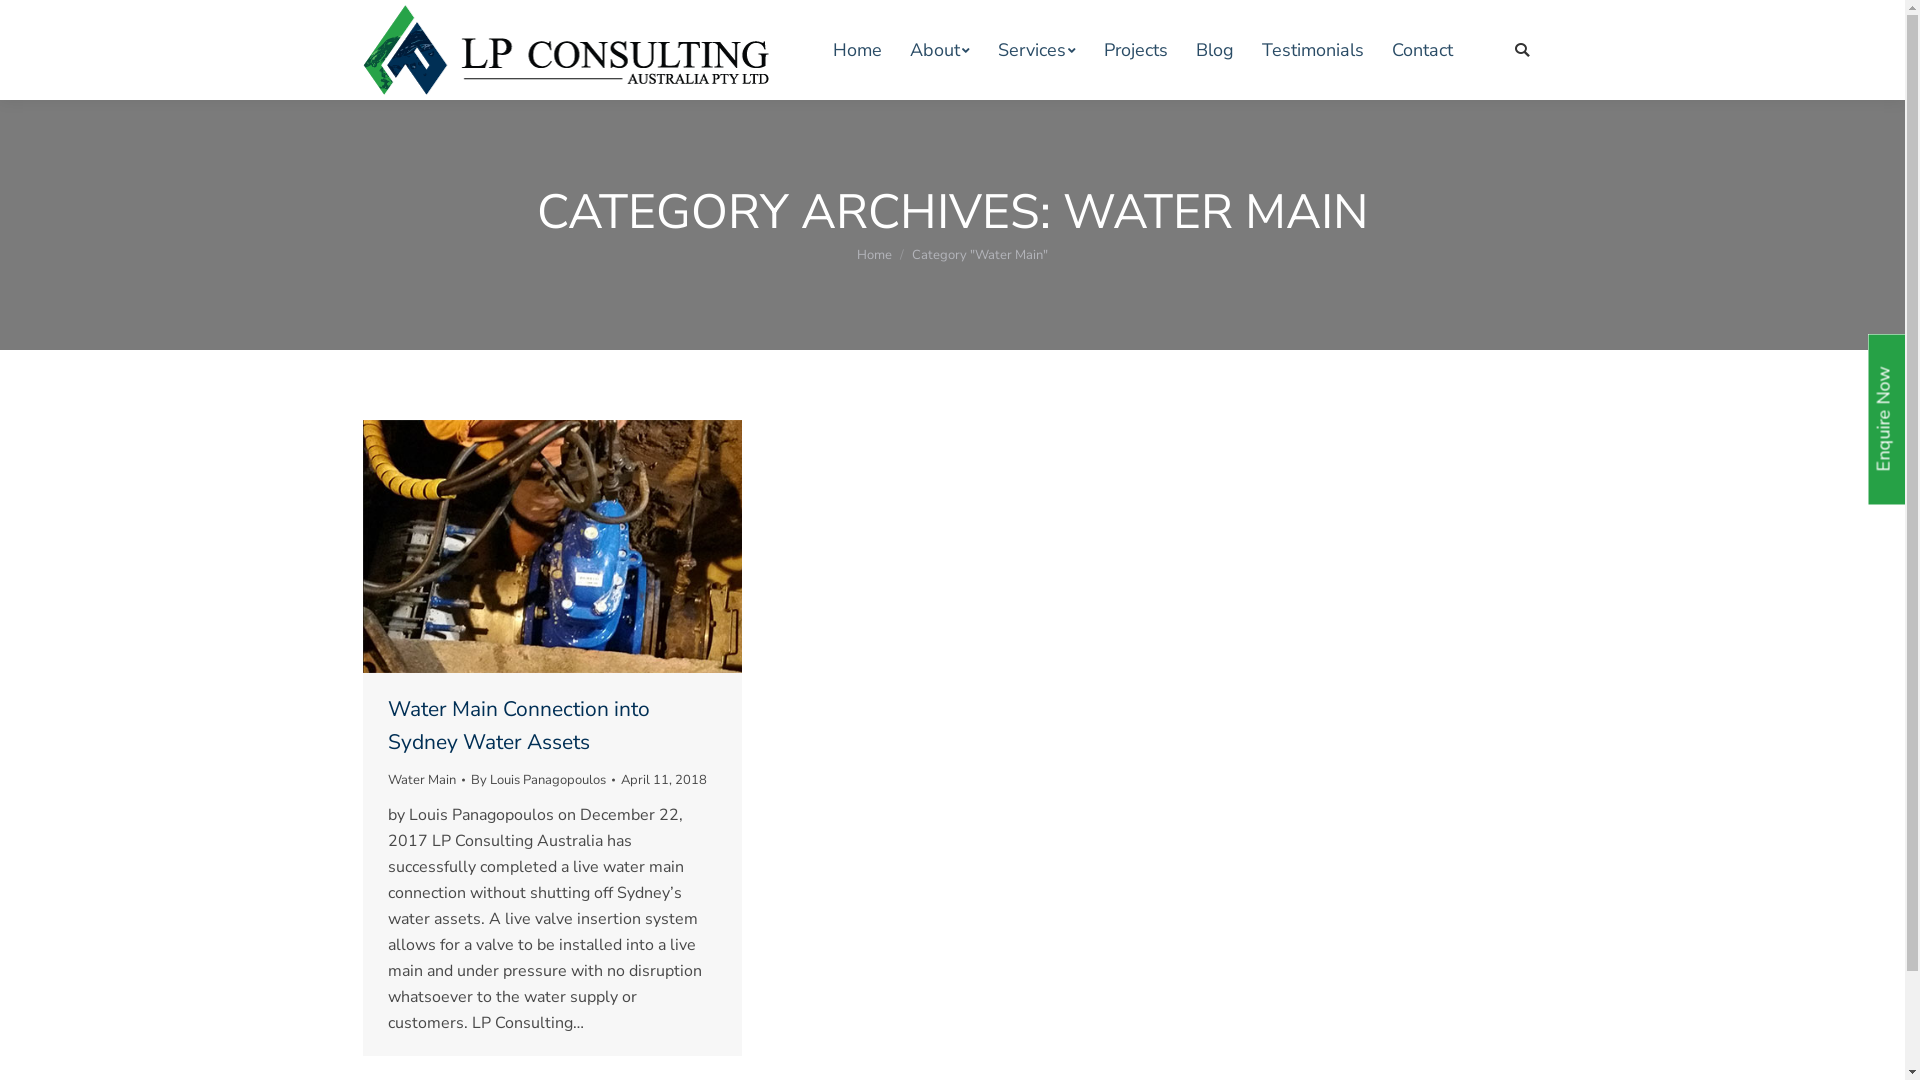 The width and height of the screenshot is (1920, 1080). Describe the element at coordinates (856, 50) in the screenshot. I see `Home` at that location.